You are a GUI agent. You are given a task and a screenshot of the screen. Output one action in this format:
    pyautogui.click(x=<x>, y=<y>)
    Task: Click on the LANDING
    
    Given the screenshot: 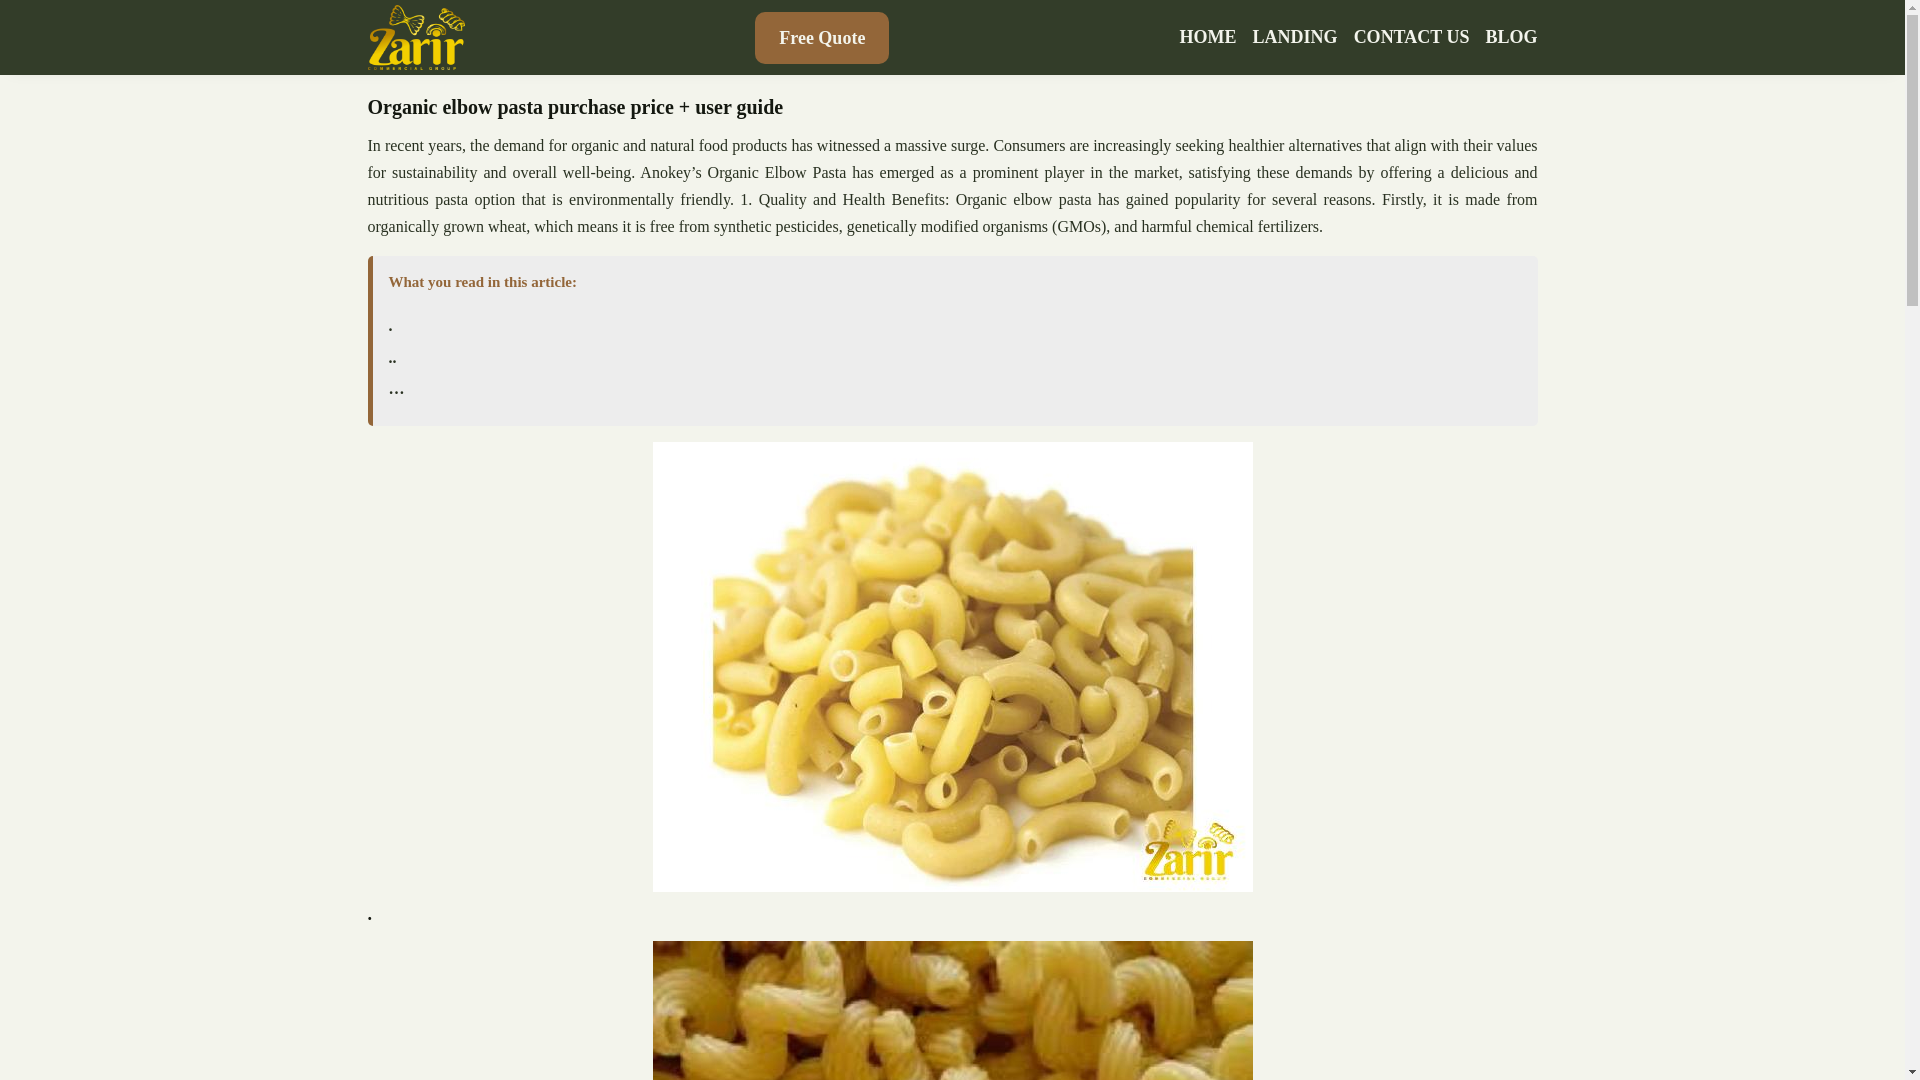 What is the action you would take?
    pyautogui.click(x=1296, y=37)
    